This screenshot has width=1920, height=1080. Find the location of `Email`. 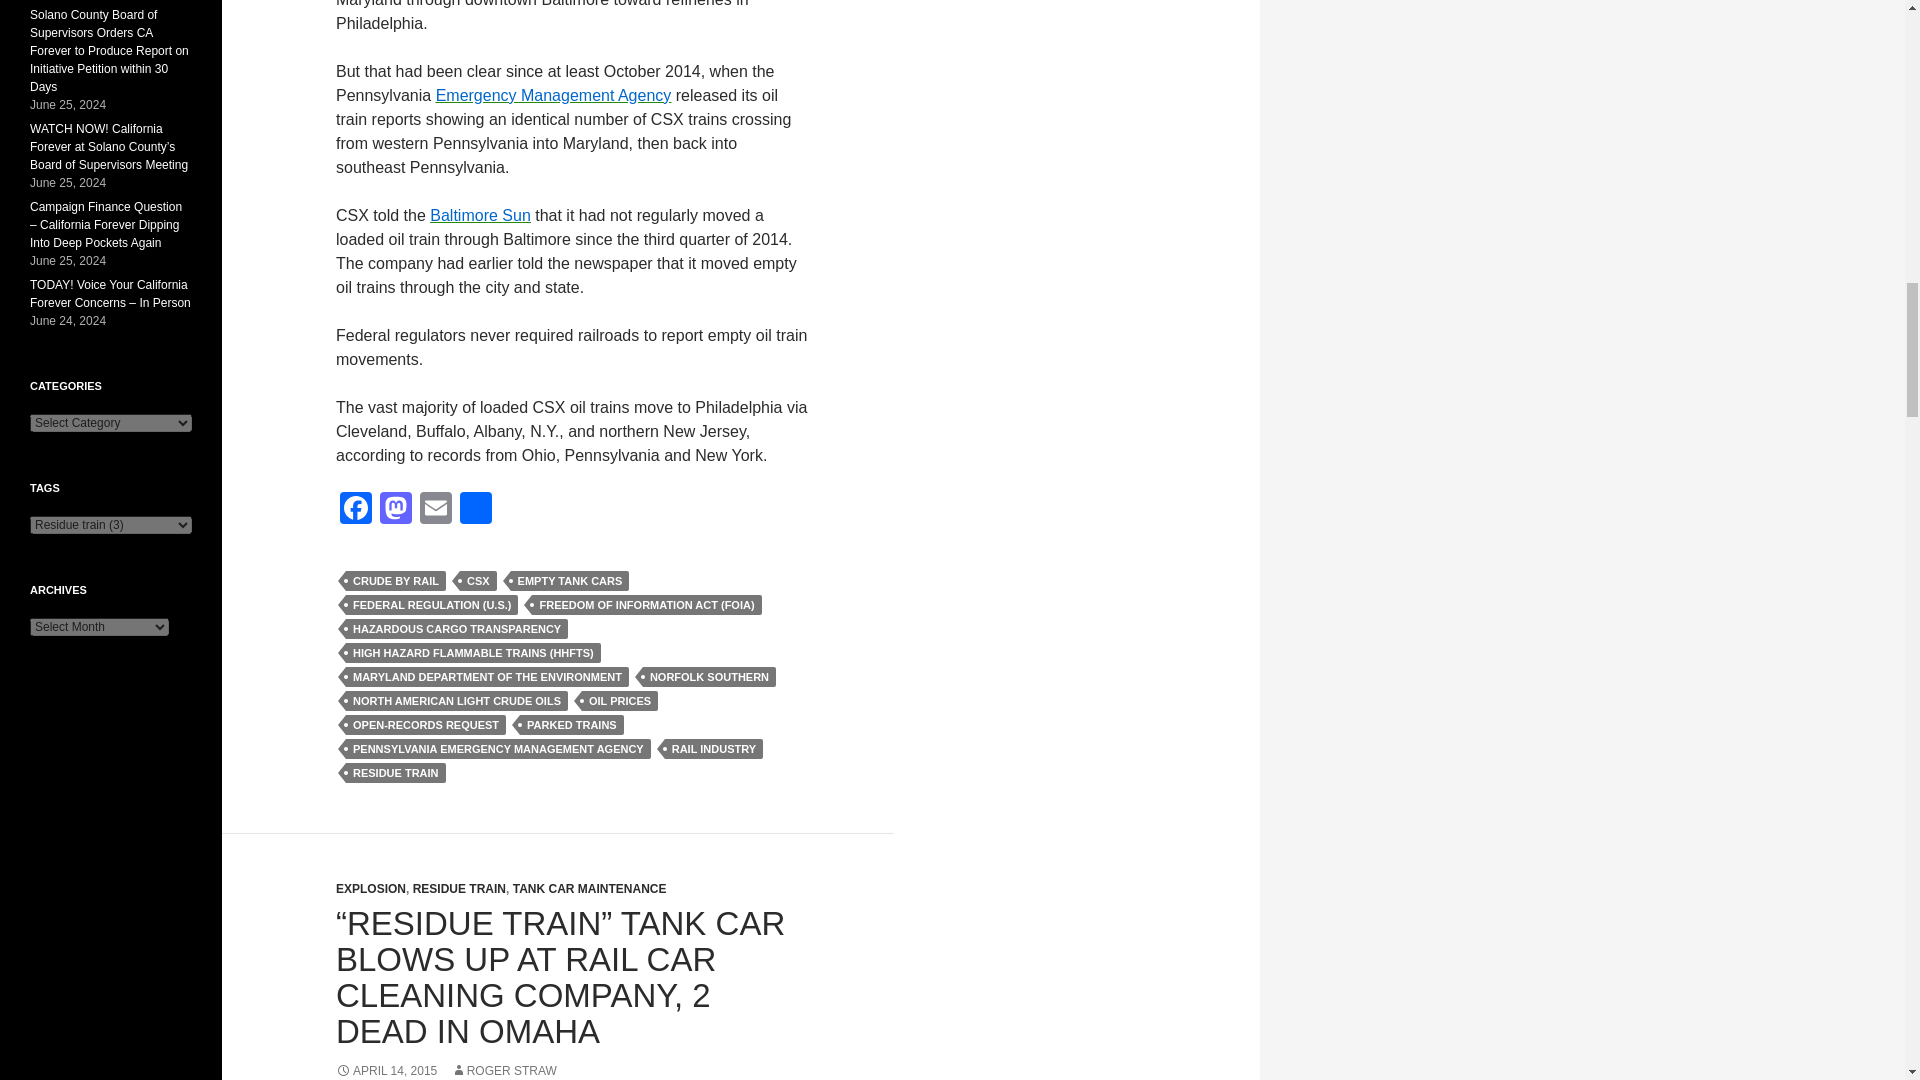

Email is located at coordinates (436, 510).